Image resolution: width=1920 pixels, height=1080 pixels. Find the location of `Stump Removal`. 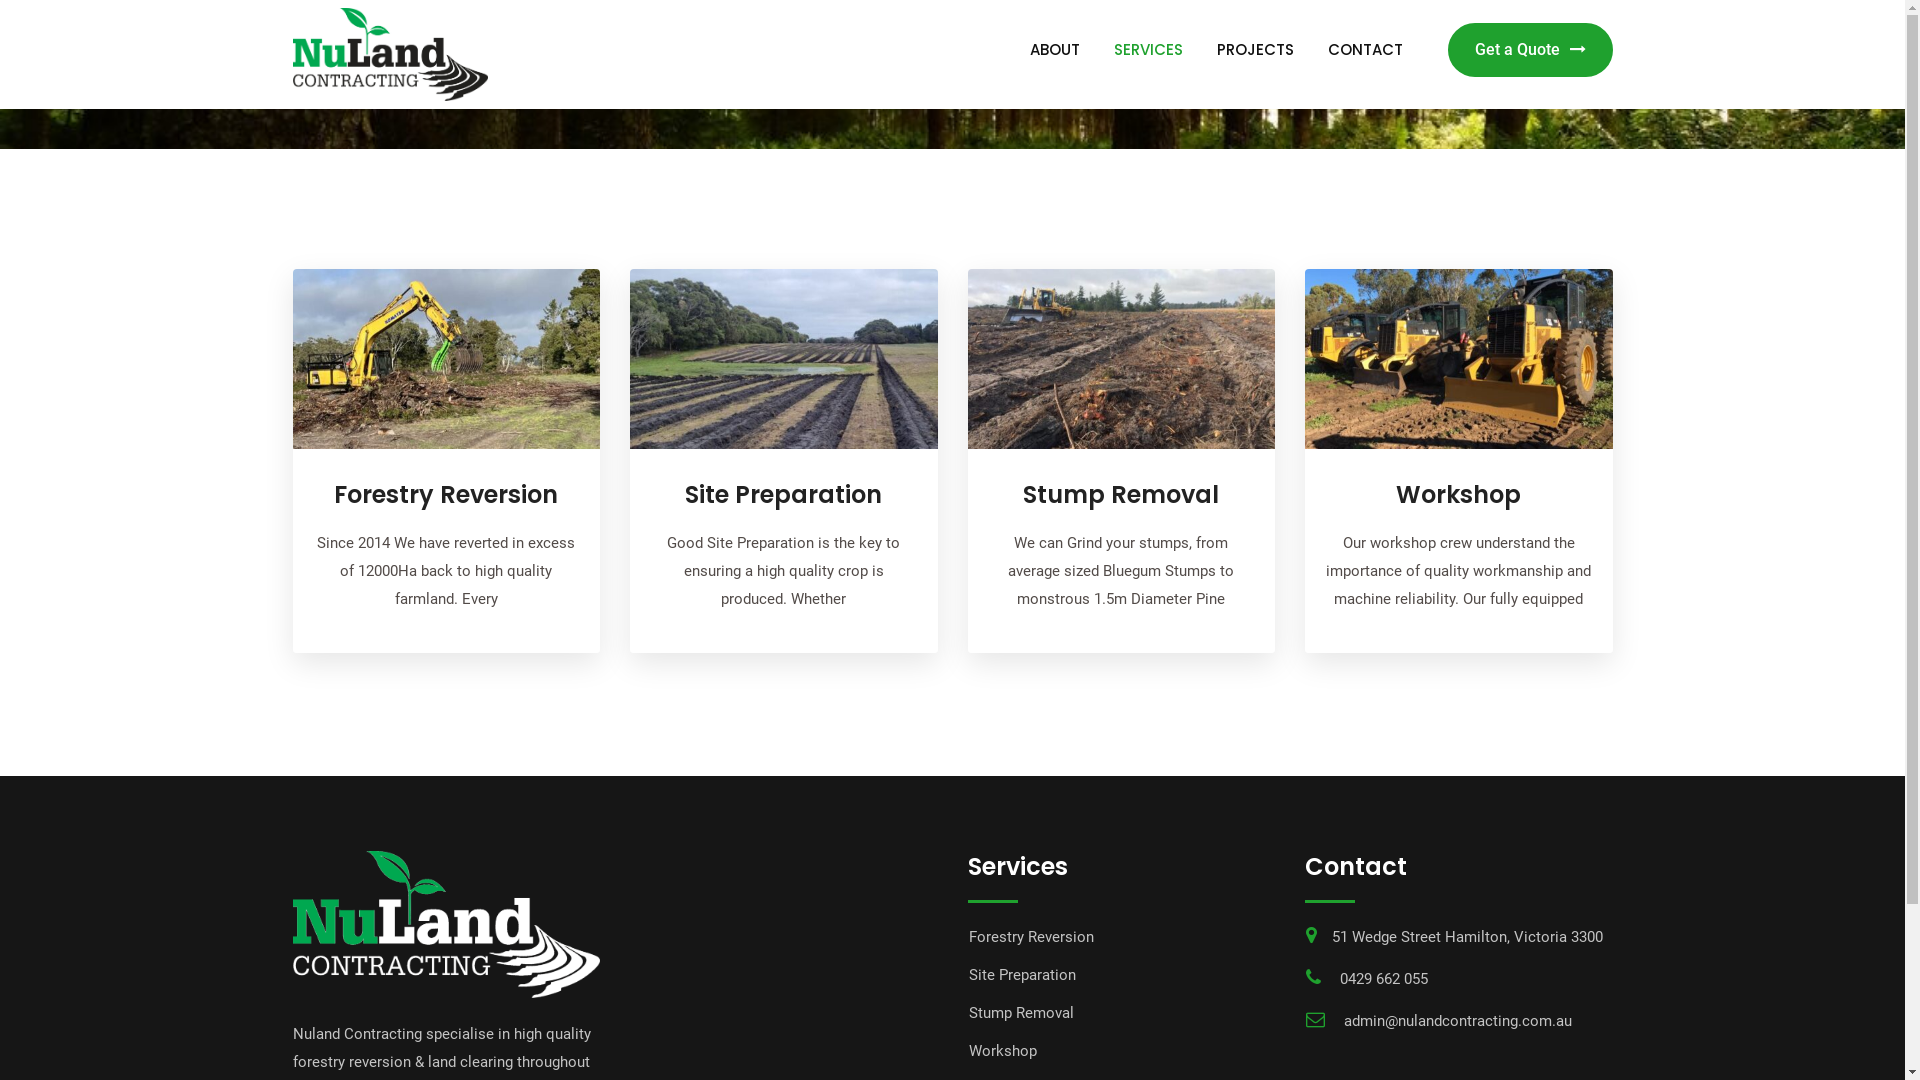

Stump Removal is located at coordinates (1121, 494).